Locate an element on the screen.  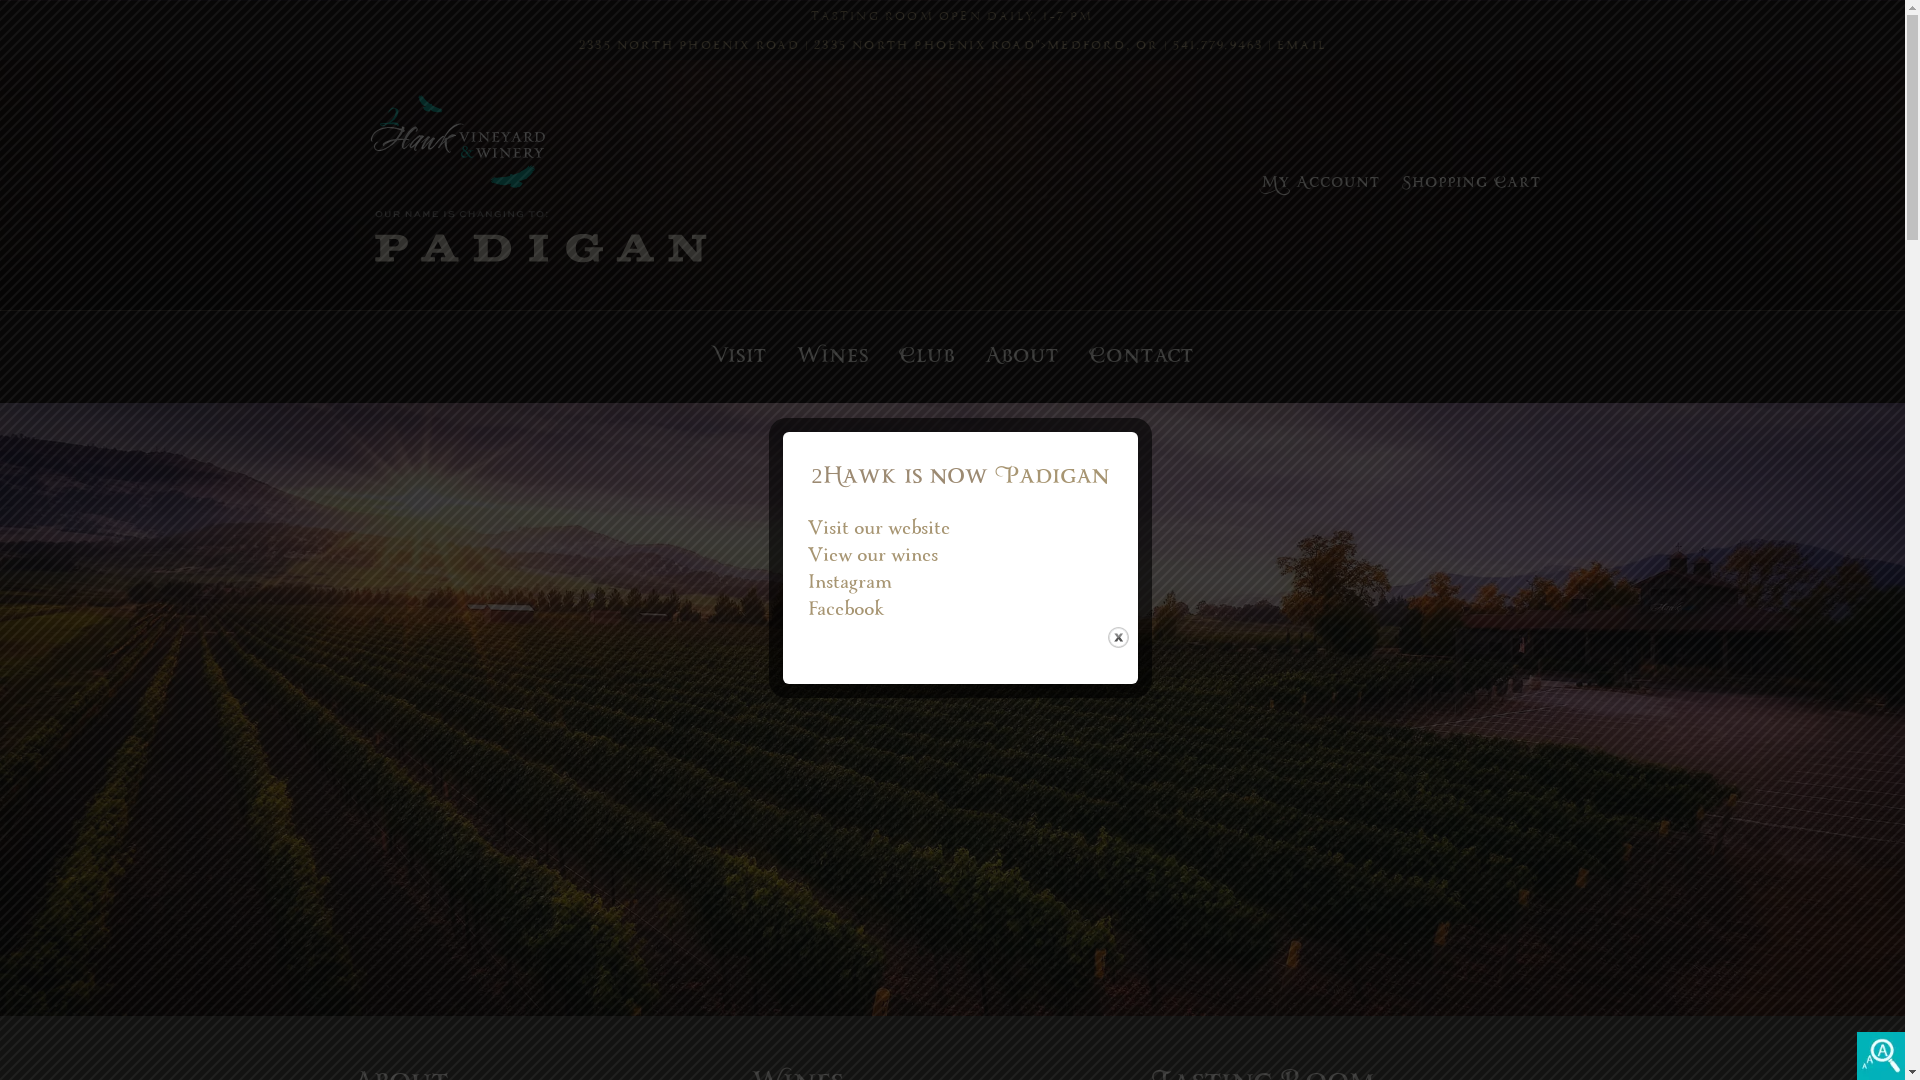
My Account is located at coordinates (1321, 184).